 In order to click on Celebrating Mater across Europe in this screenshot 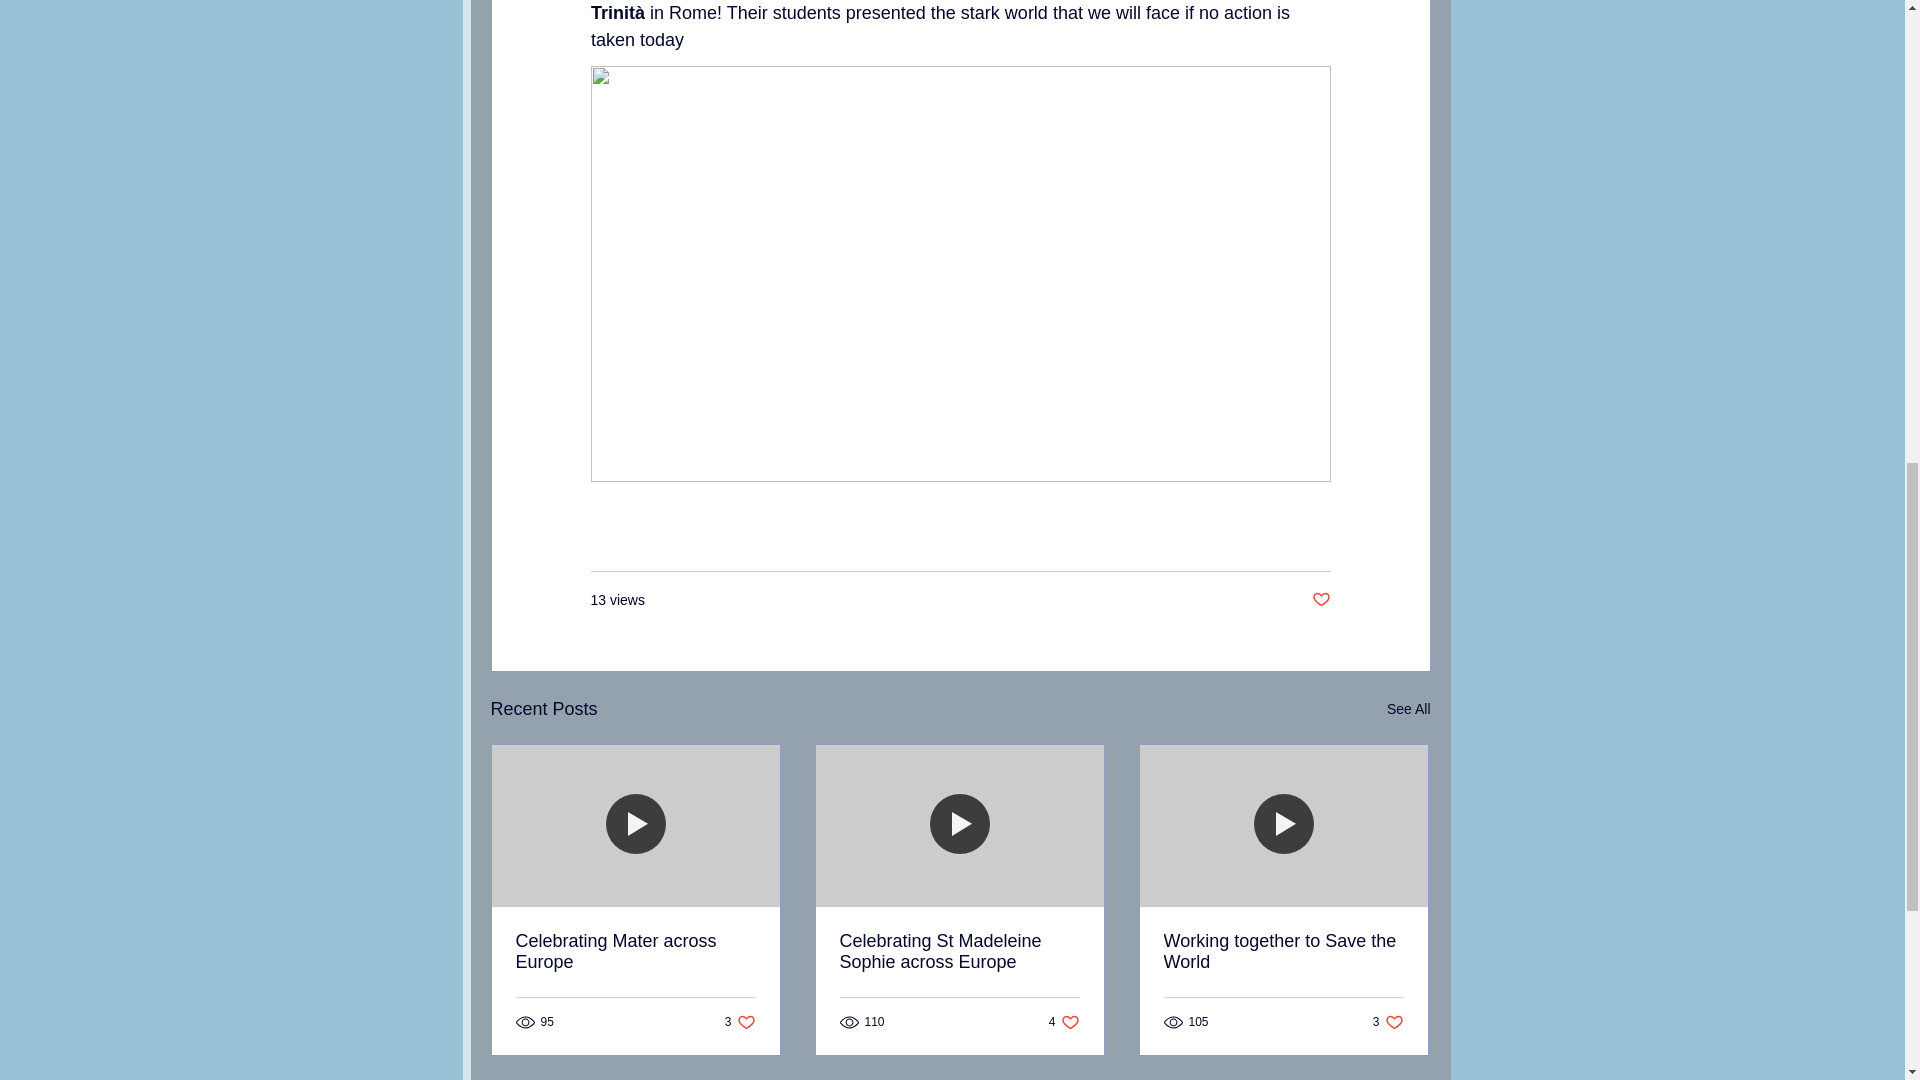, I will do `click(1064, 1022)`.